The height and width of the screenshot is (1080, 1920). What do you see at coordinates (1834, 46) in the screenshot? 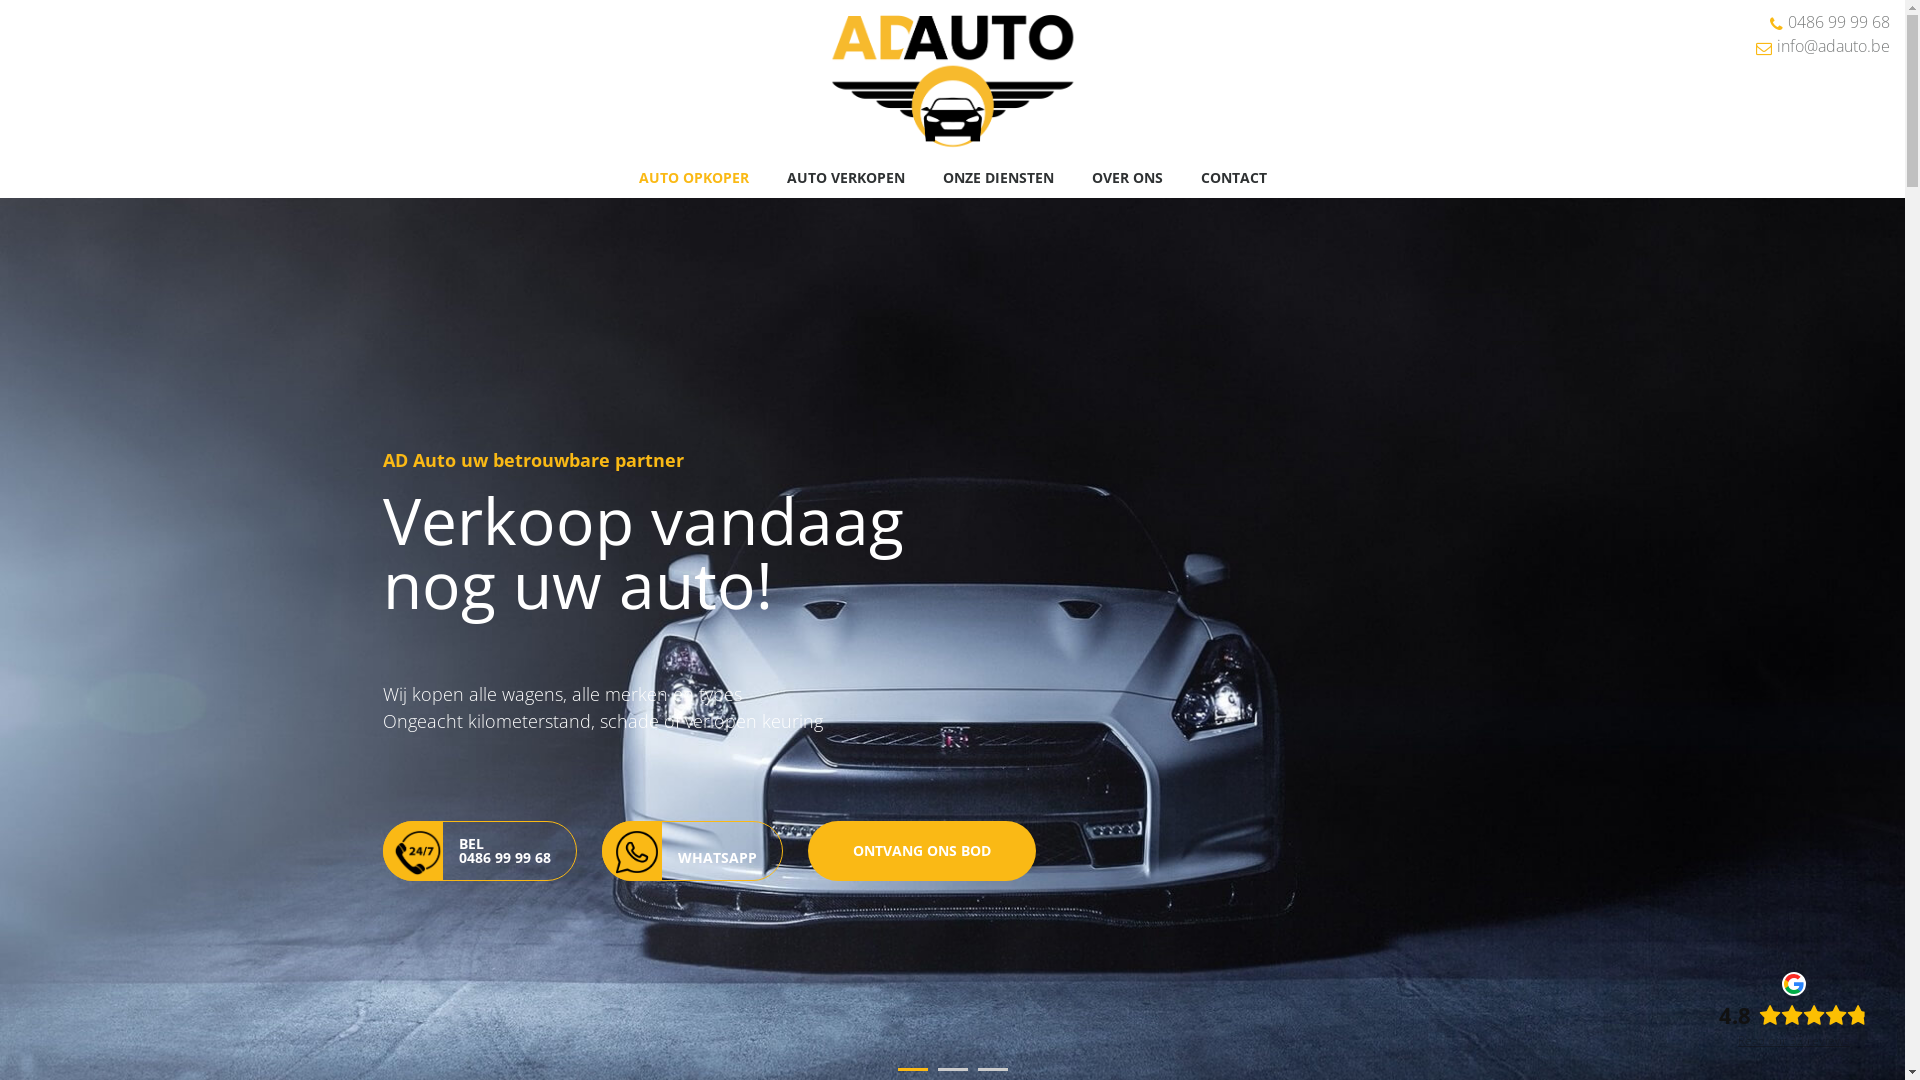
I see `info@adauto.be` at bounding box center [1834, 46].